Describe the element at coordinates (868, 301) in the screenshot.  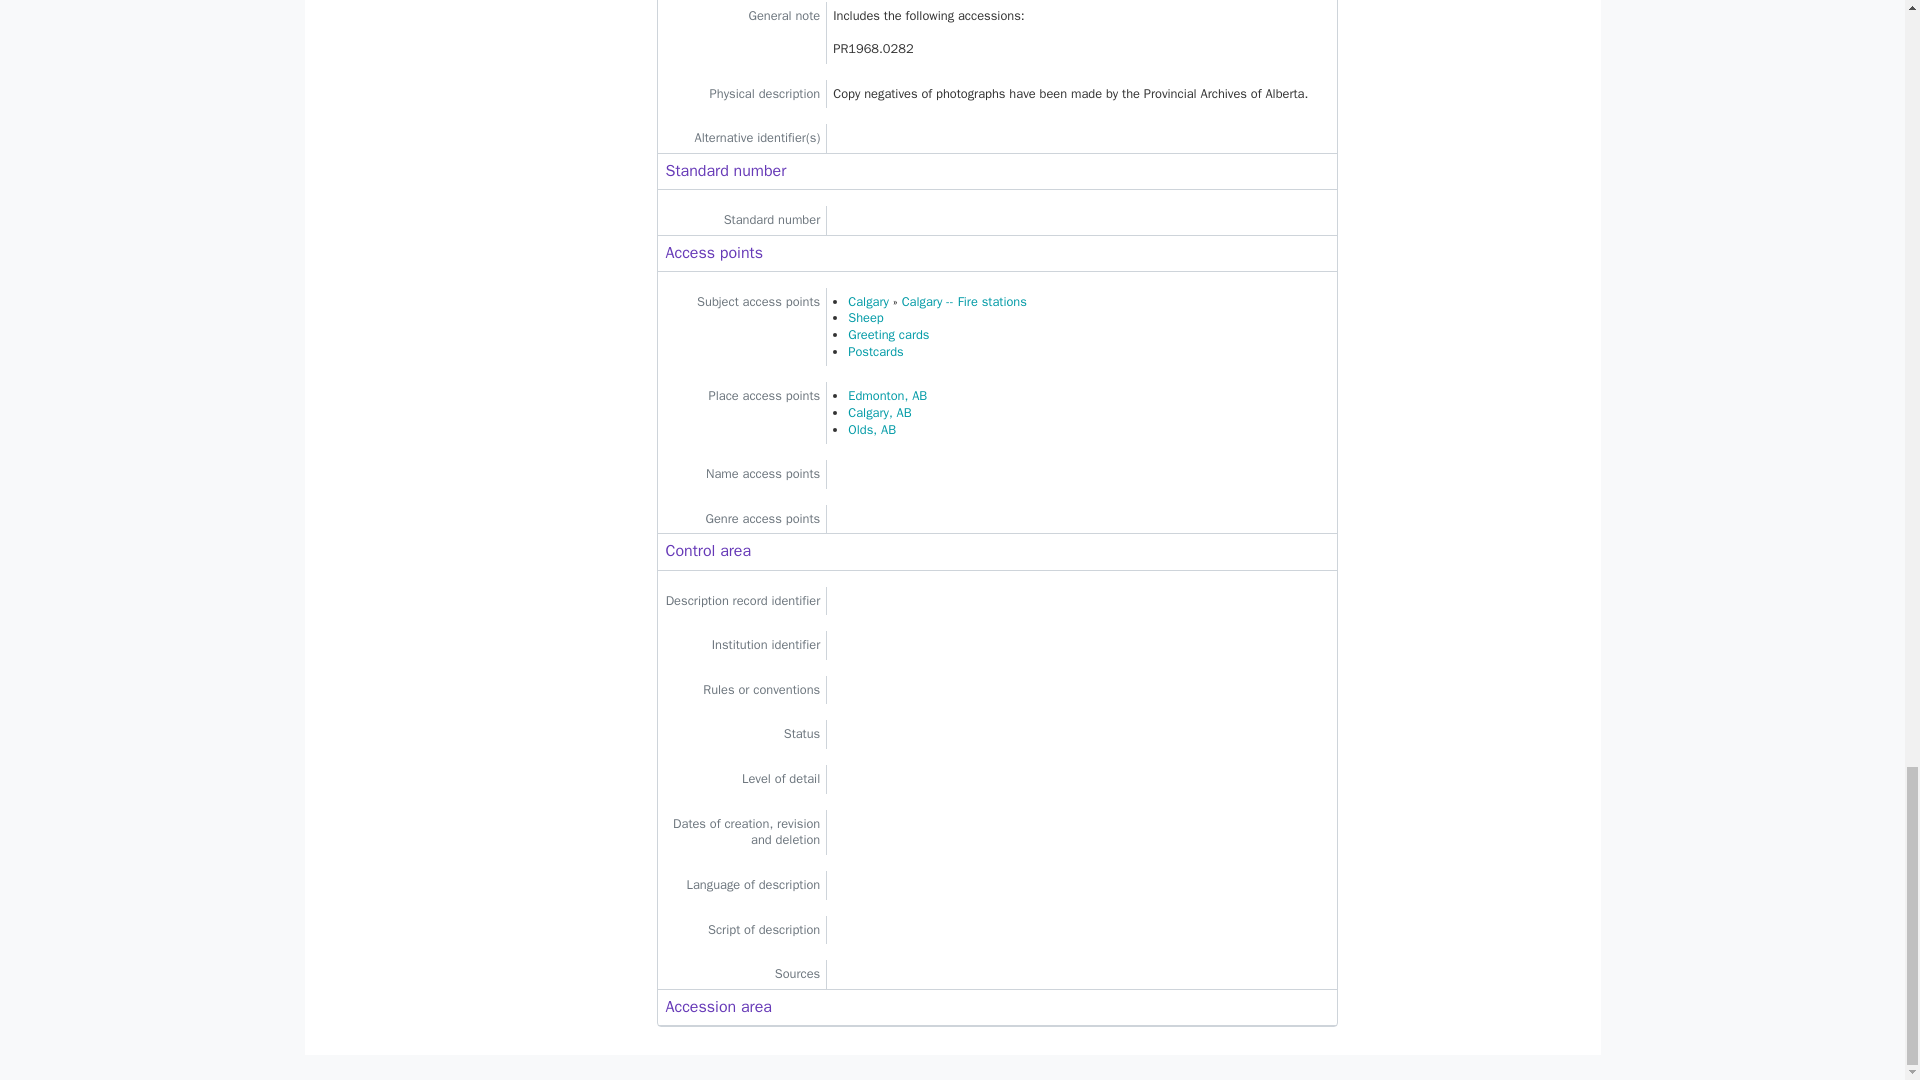
I see `Calgary` at that location.